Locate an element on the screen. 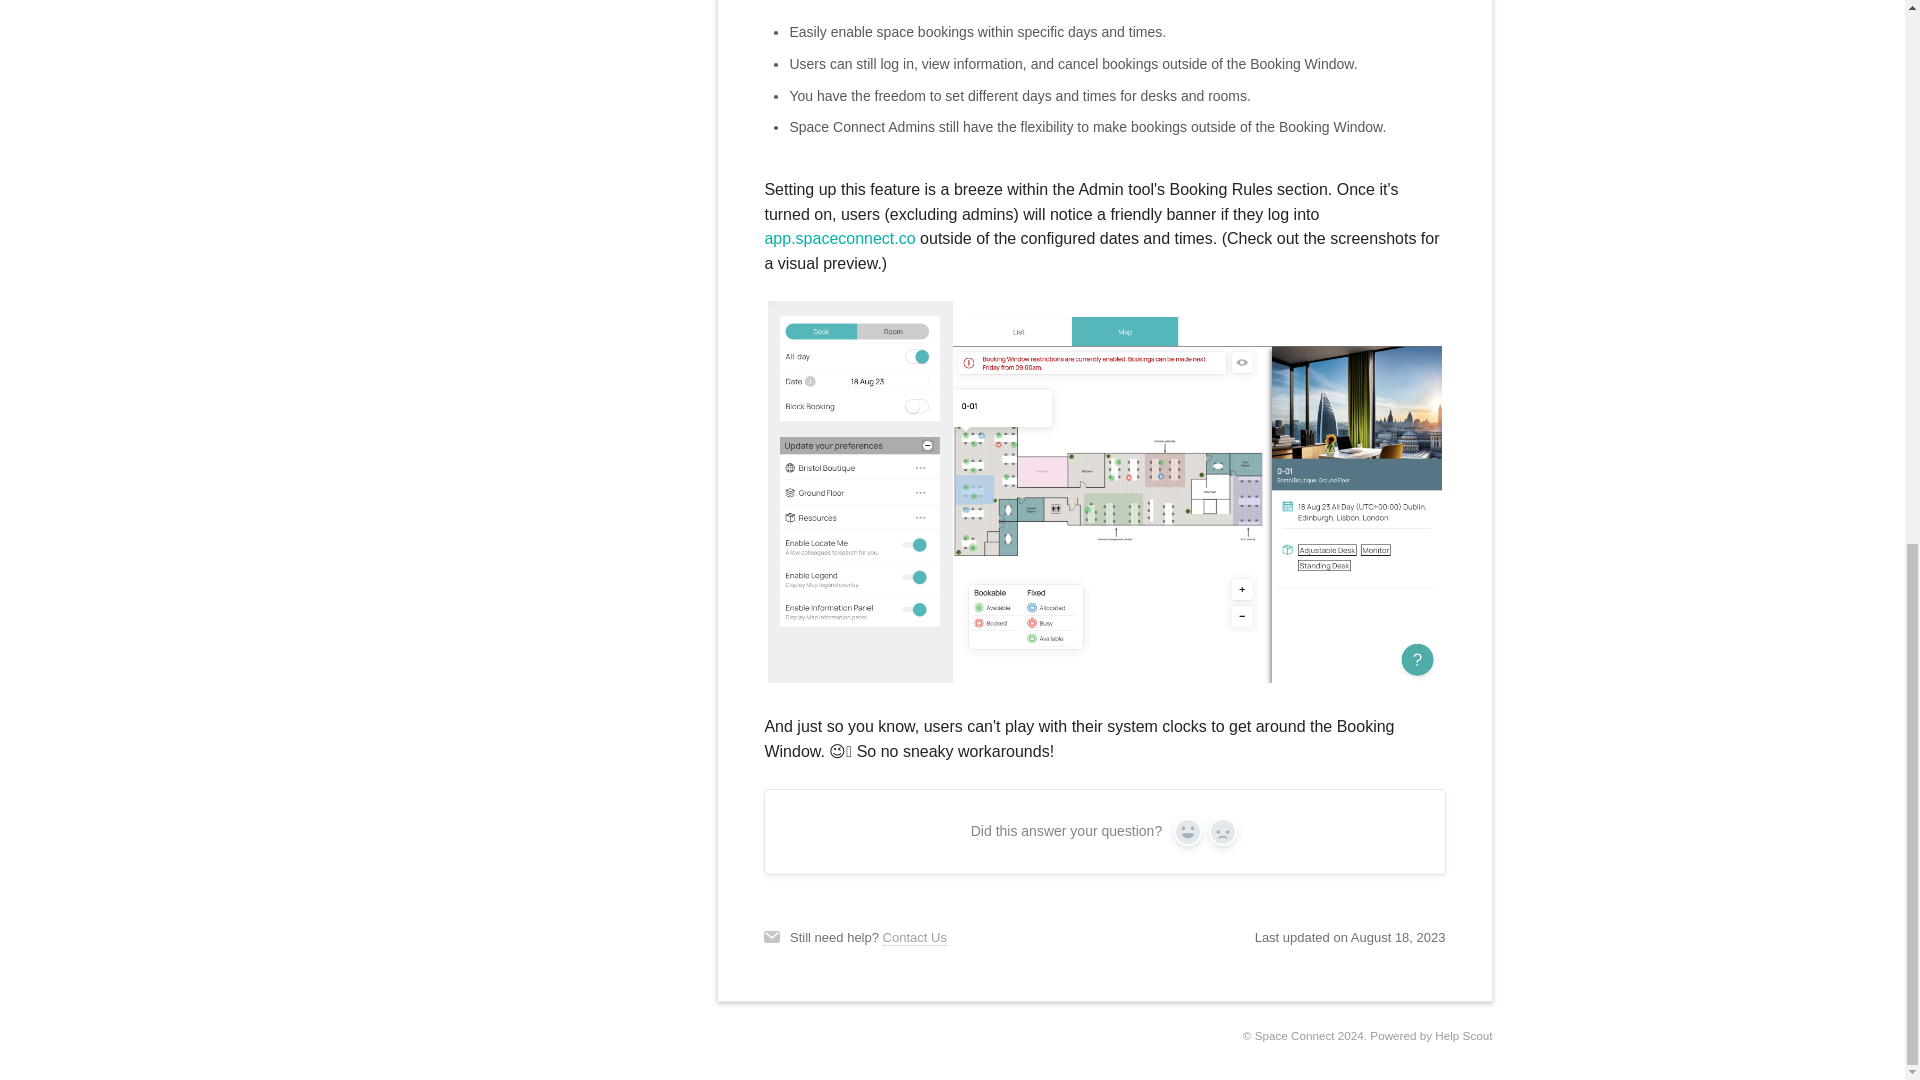 This screenshot has height=1080, width=1920. Space Connect is located at coordinates (1294, 1036).